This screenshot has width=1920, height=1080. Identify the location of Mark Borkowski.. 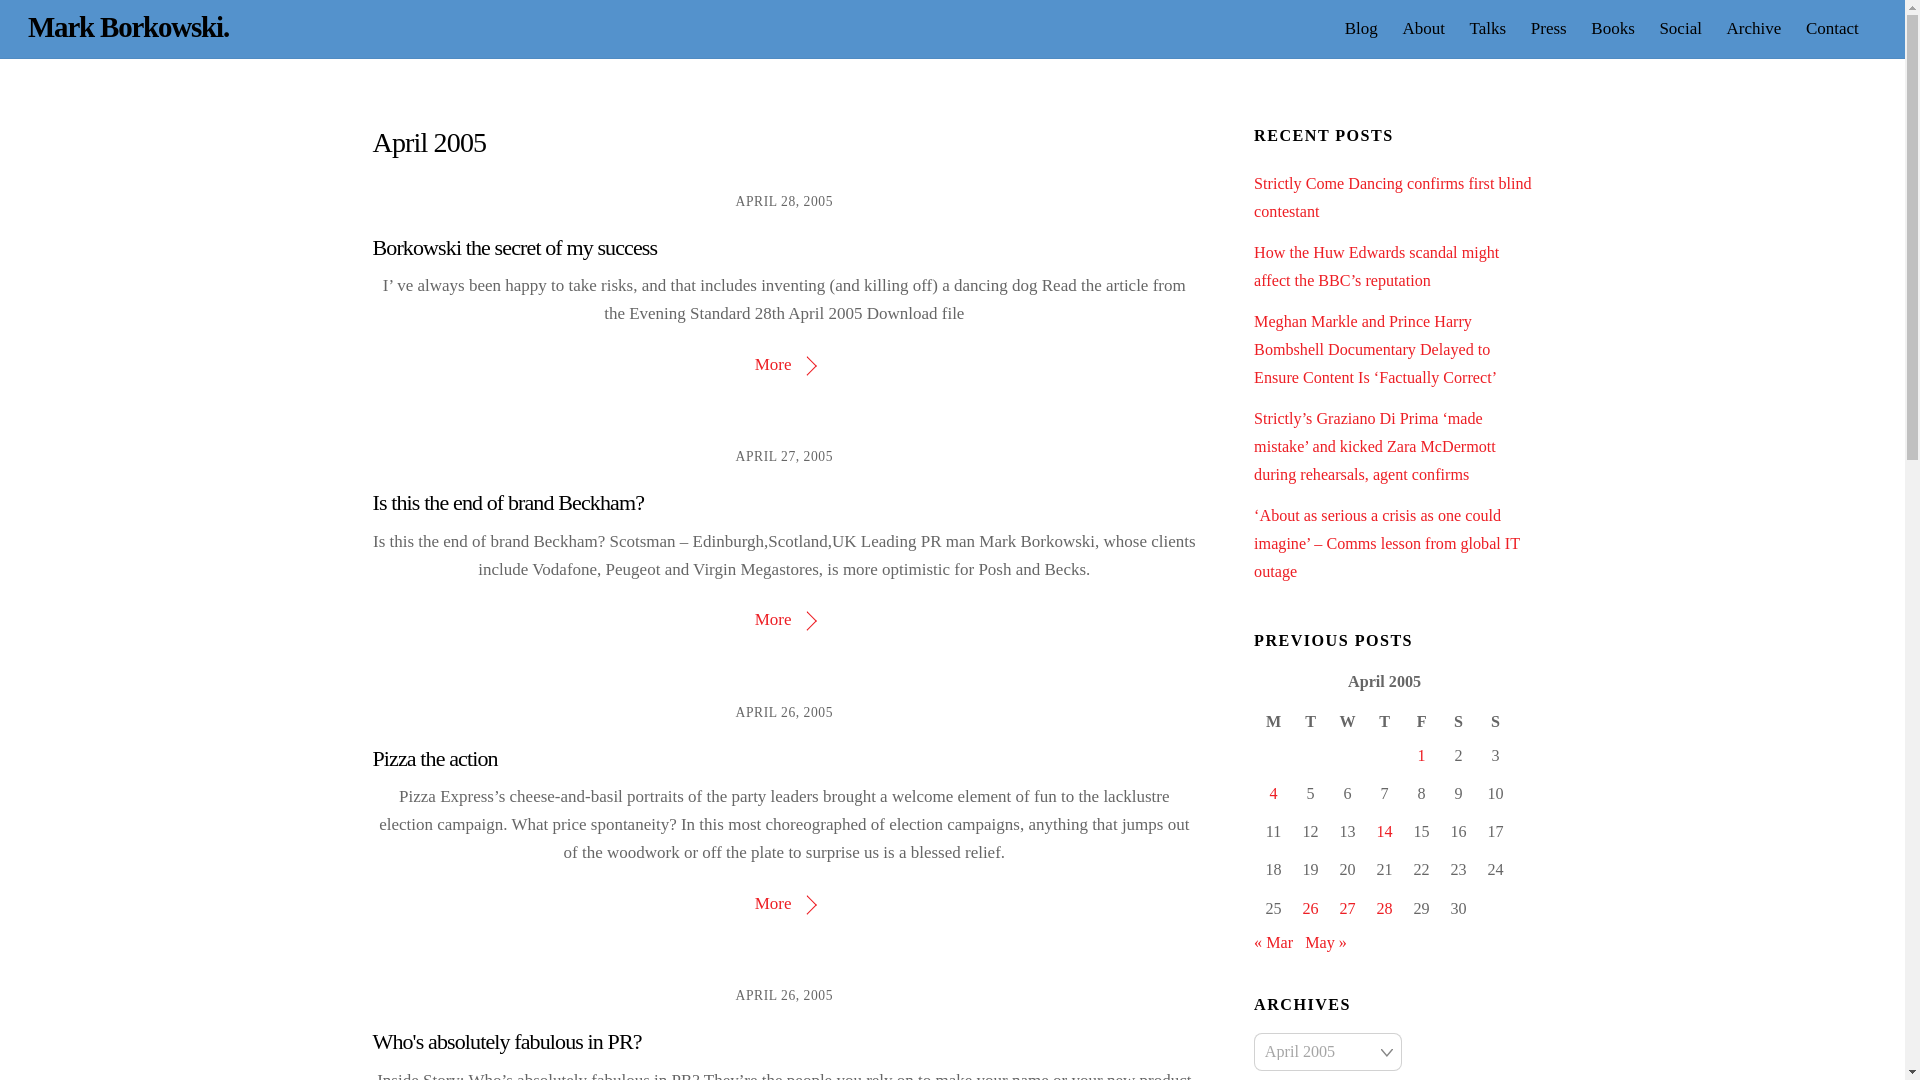
(128, 26).